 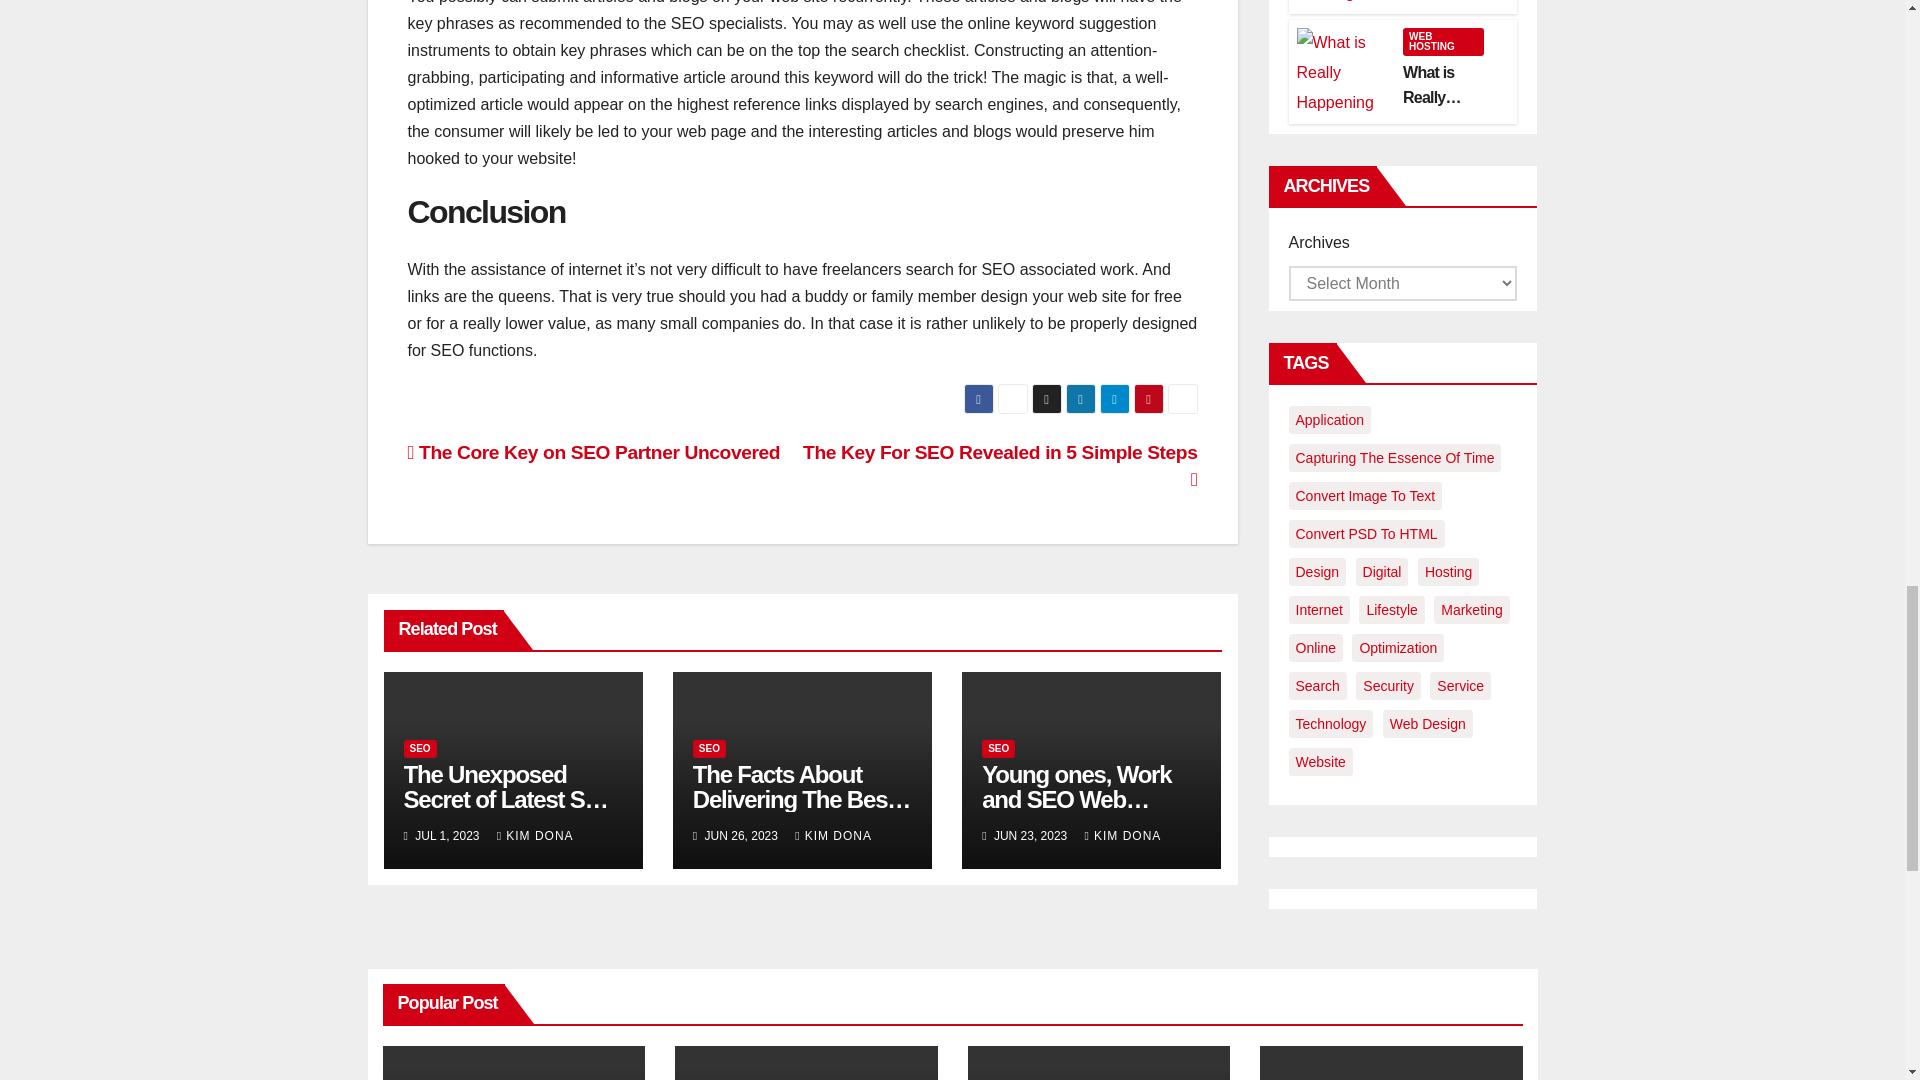 What do you see at coordinates (999, 466) in the screenshot?
I see `The Key For SEO Revealed in 5 Simple Steps` at bounding box center [999, 466].